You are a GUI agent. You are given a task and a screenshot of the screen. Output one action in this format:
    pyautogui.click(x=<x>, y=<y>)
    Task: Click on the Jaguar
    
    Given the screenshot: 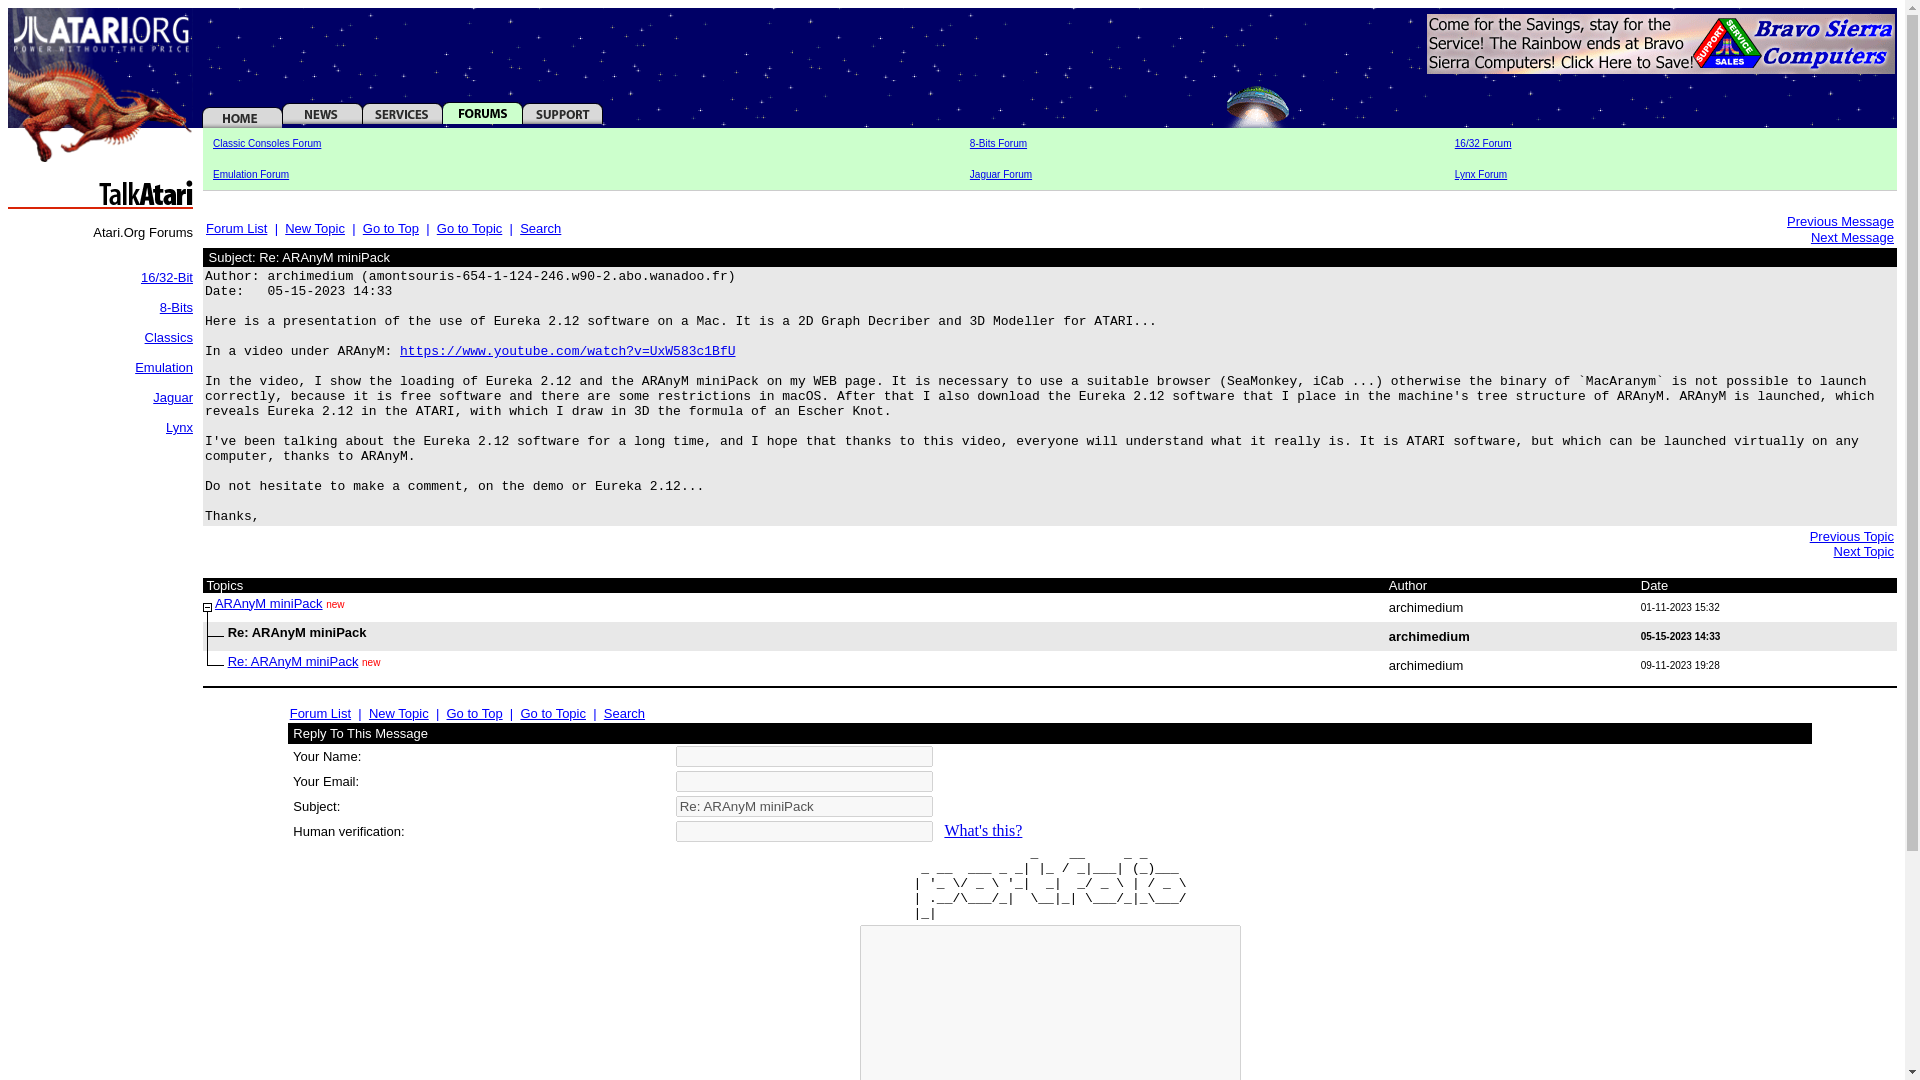 What is the action you would take?
    pyautogui.click(x=173, y=397)
    